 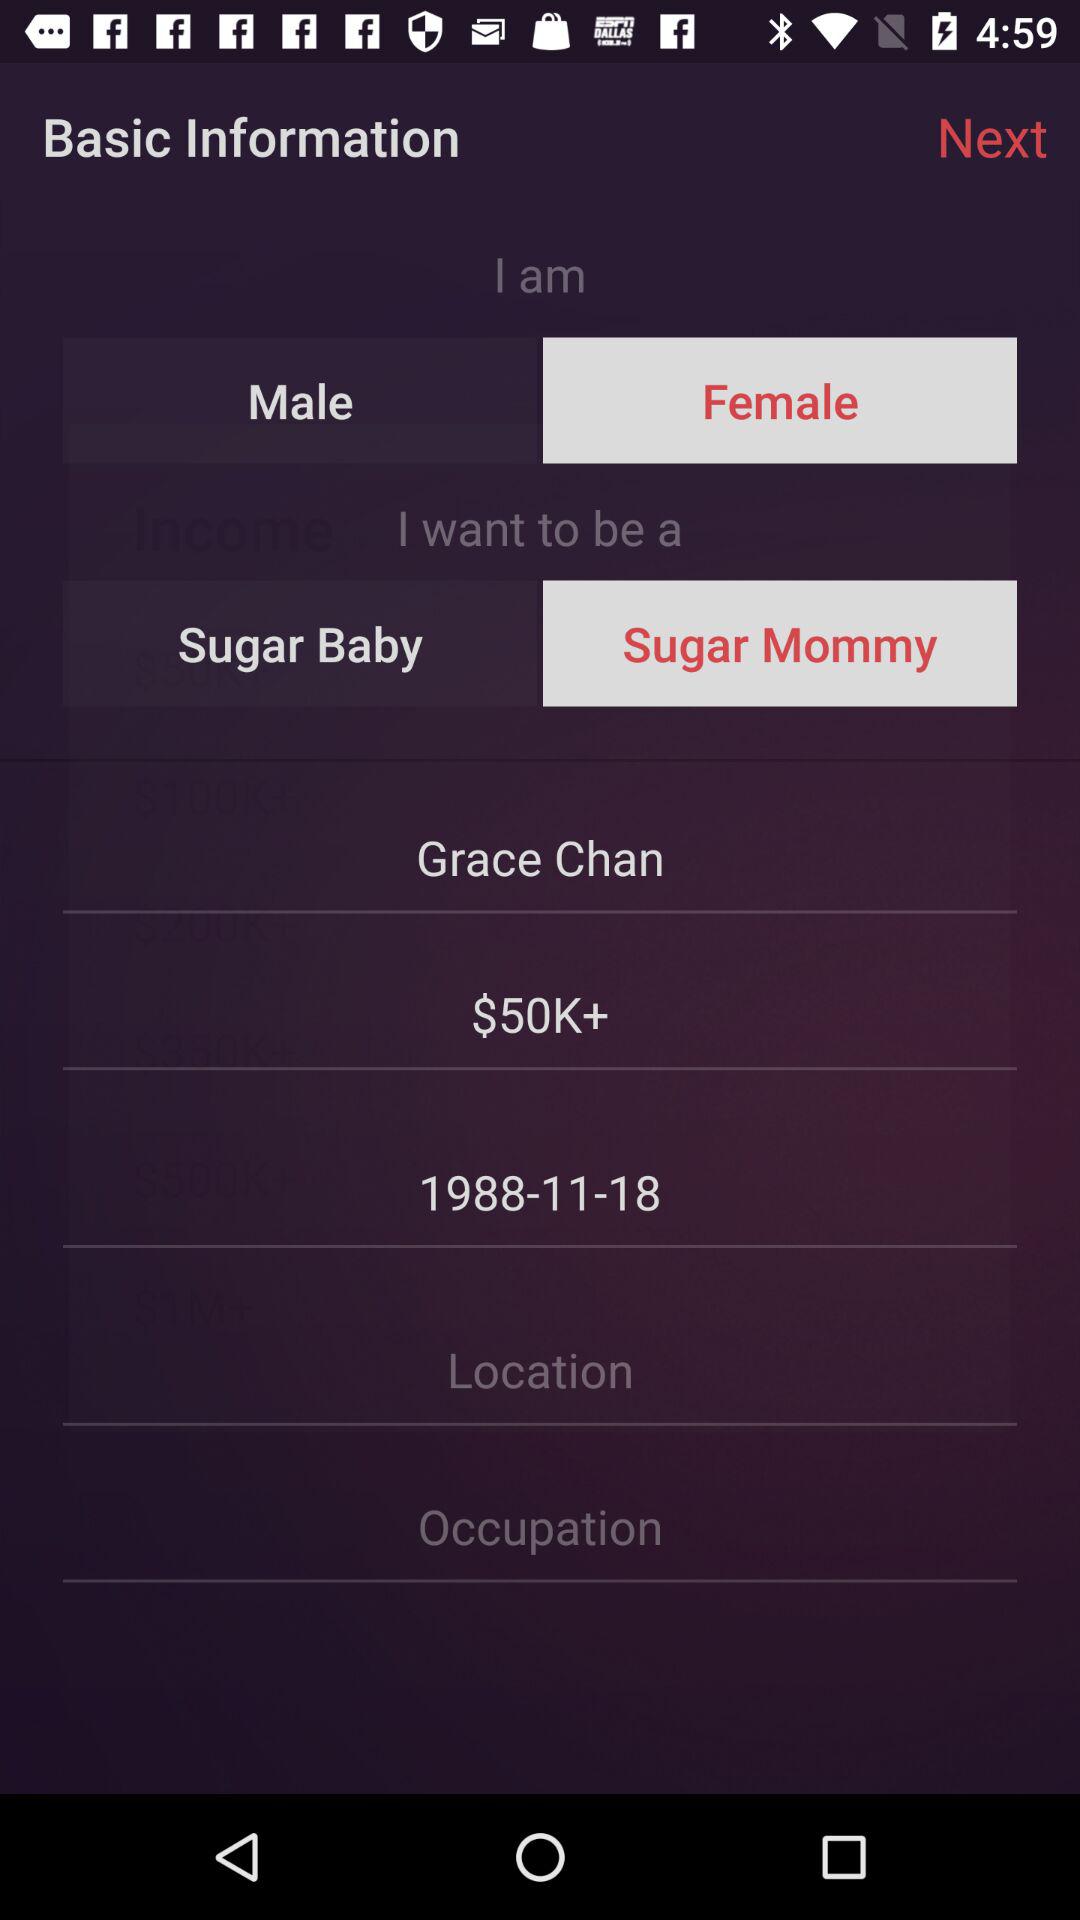 What do you see at coordinates (540, 1505) in the screenshot?
I see `select occupation` at bounding box center [540, 1505].